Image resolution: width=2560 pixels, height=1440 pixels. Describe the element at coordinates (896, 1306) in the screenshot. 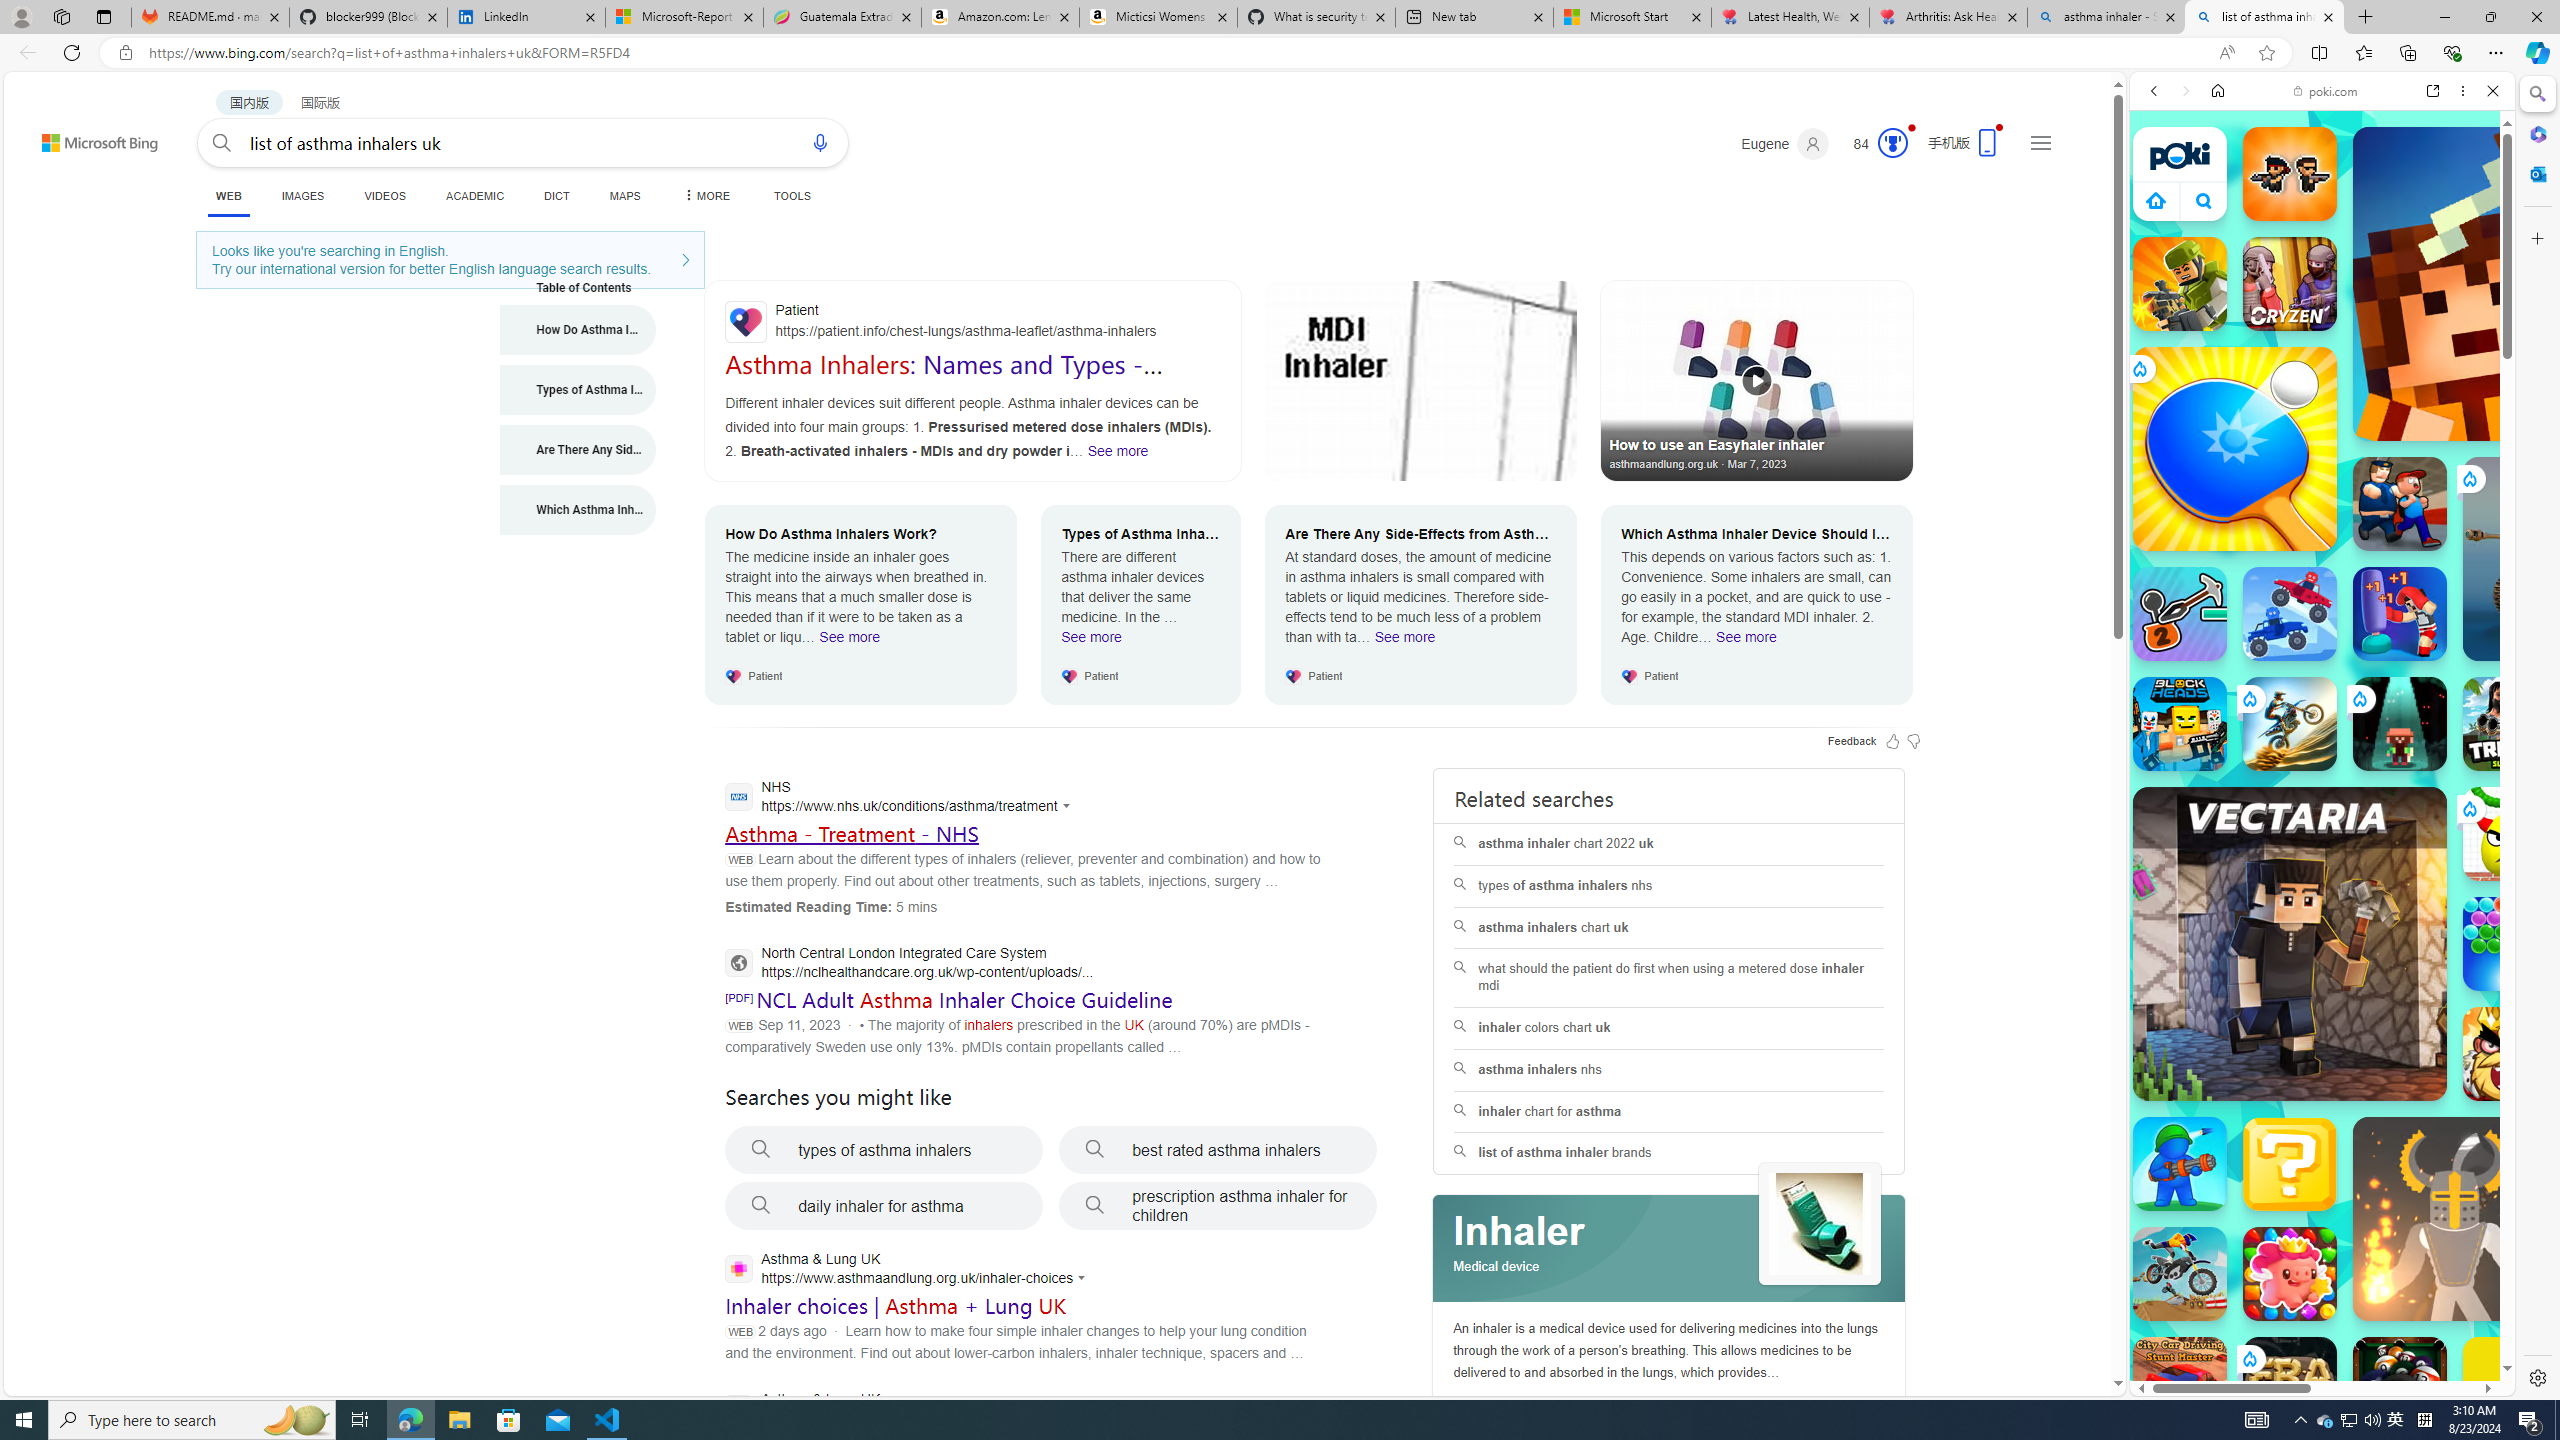

I see `Inhaler choices | Asthma + Lung UK` at that location.